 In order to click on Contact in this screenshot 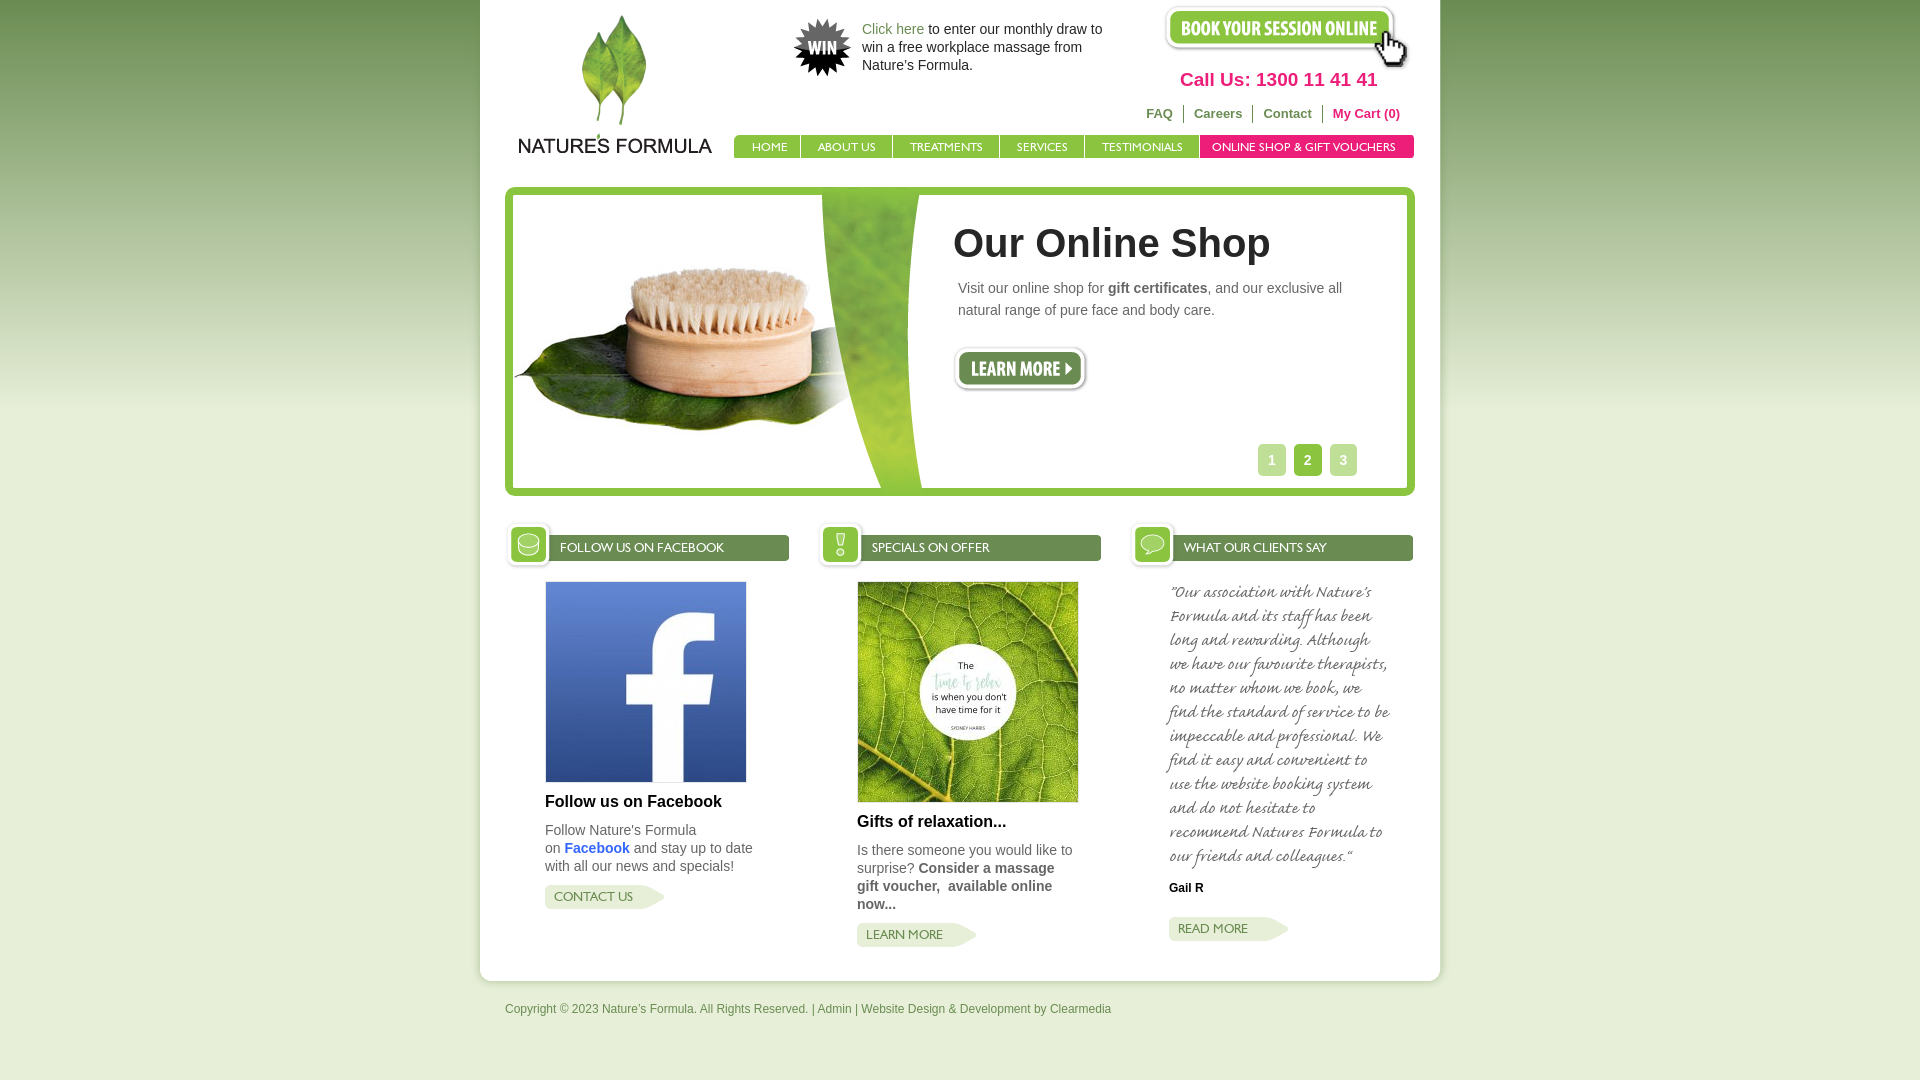, I will do `click(1287, 114)`.